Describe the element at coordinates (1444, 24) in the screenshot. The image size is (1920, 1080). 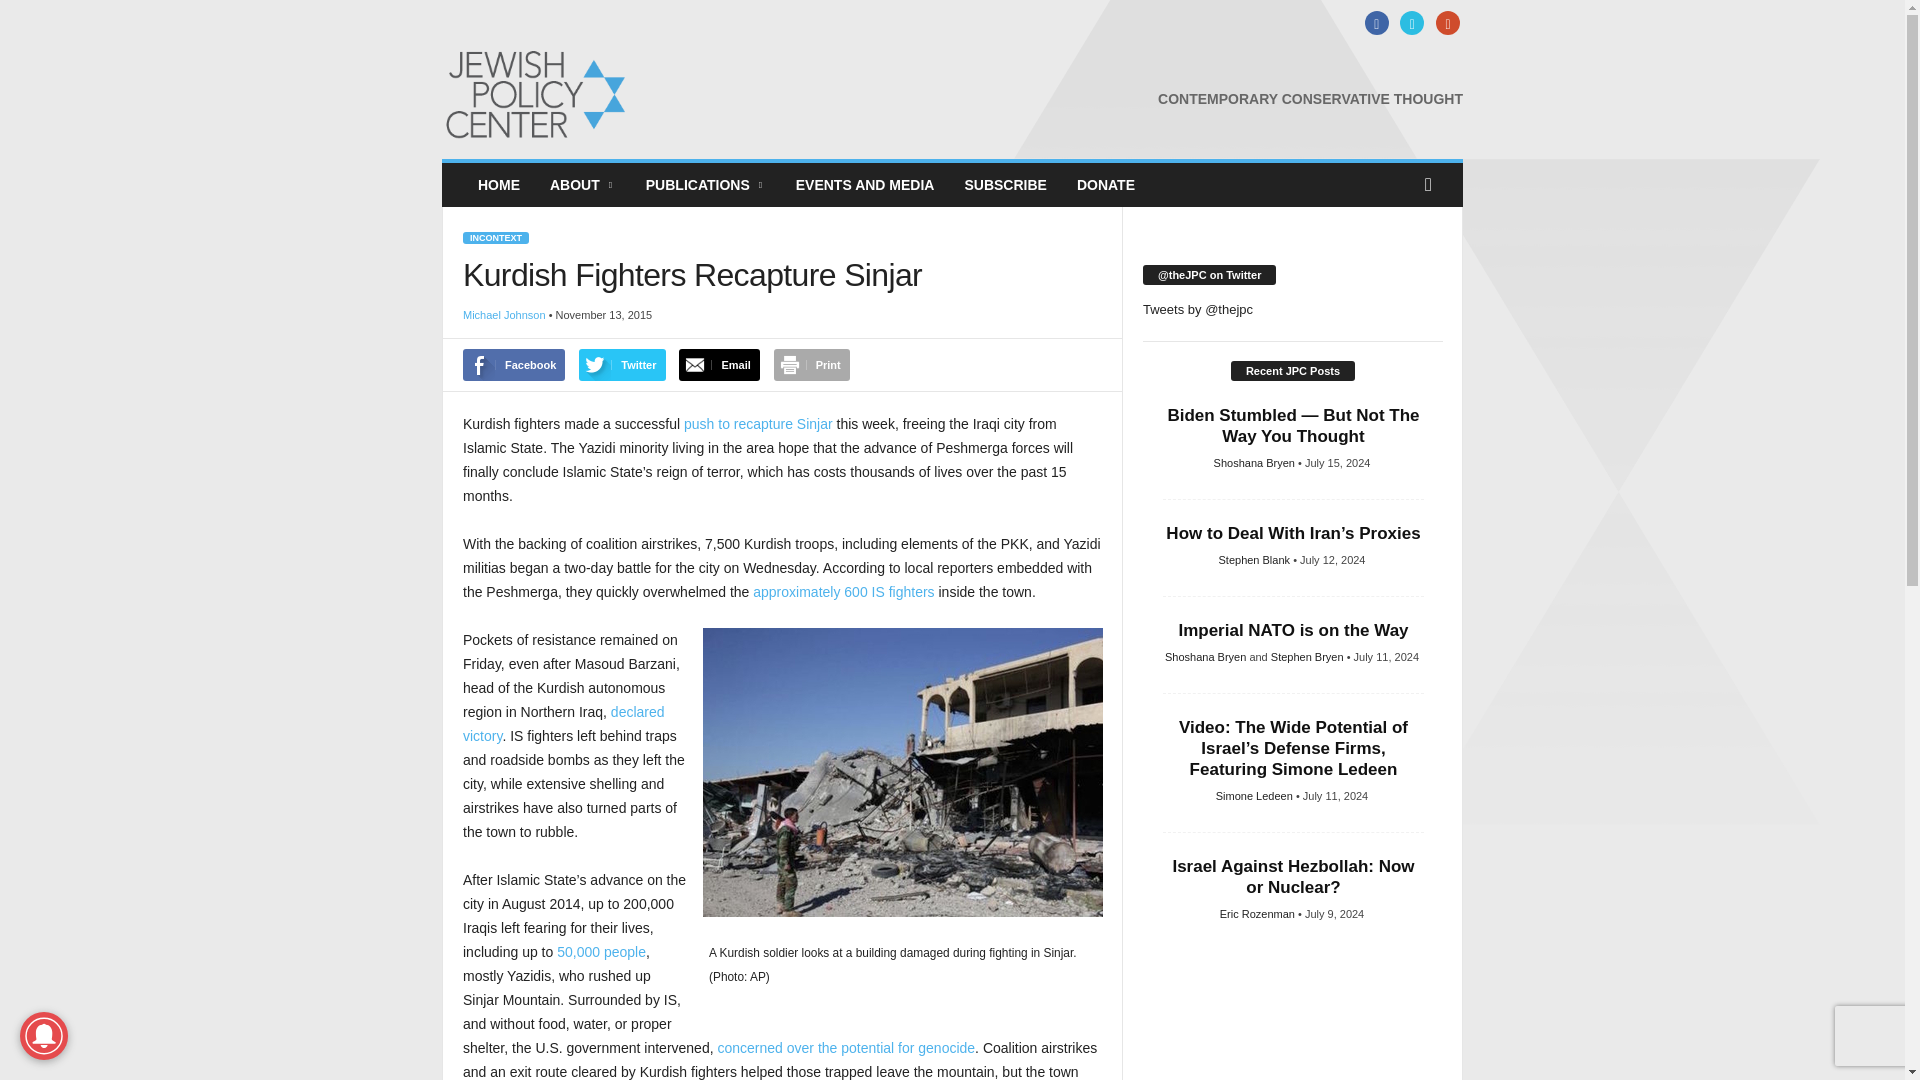
I see `Youtube` at that location.